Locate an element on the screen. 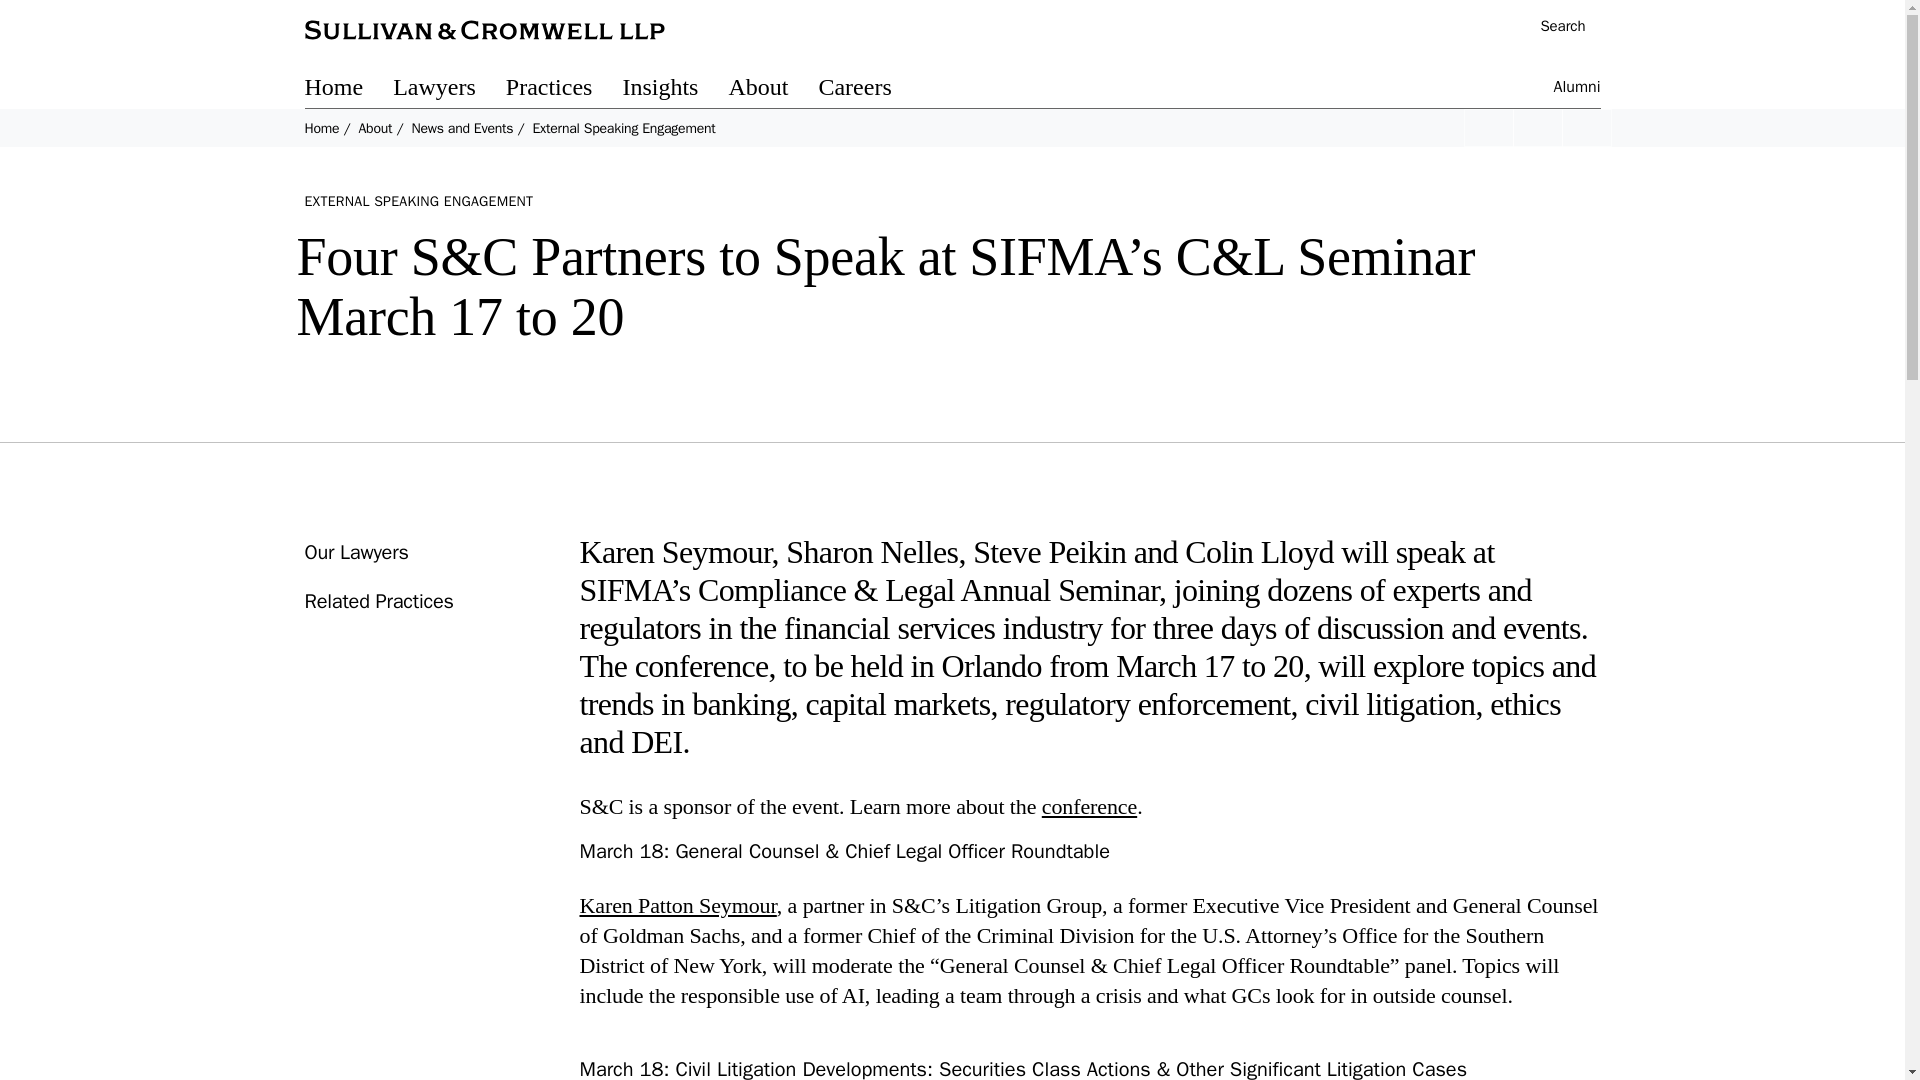 Image resolution: width=1920 pixels, height=1080 pixels. Insights is located at coordinates (674, 90).